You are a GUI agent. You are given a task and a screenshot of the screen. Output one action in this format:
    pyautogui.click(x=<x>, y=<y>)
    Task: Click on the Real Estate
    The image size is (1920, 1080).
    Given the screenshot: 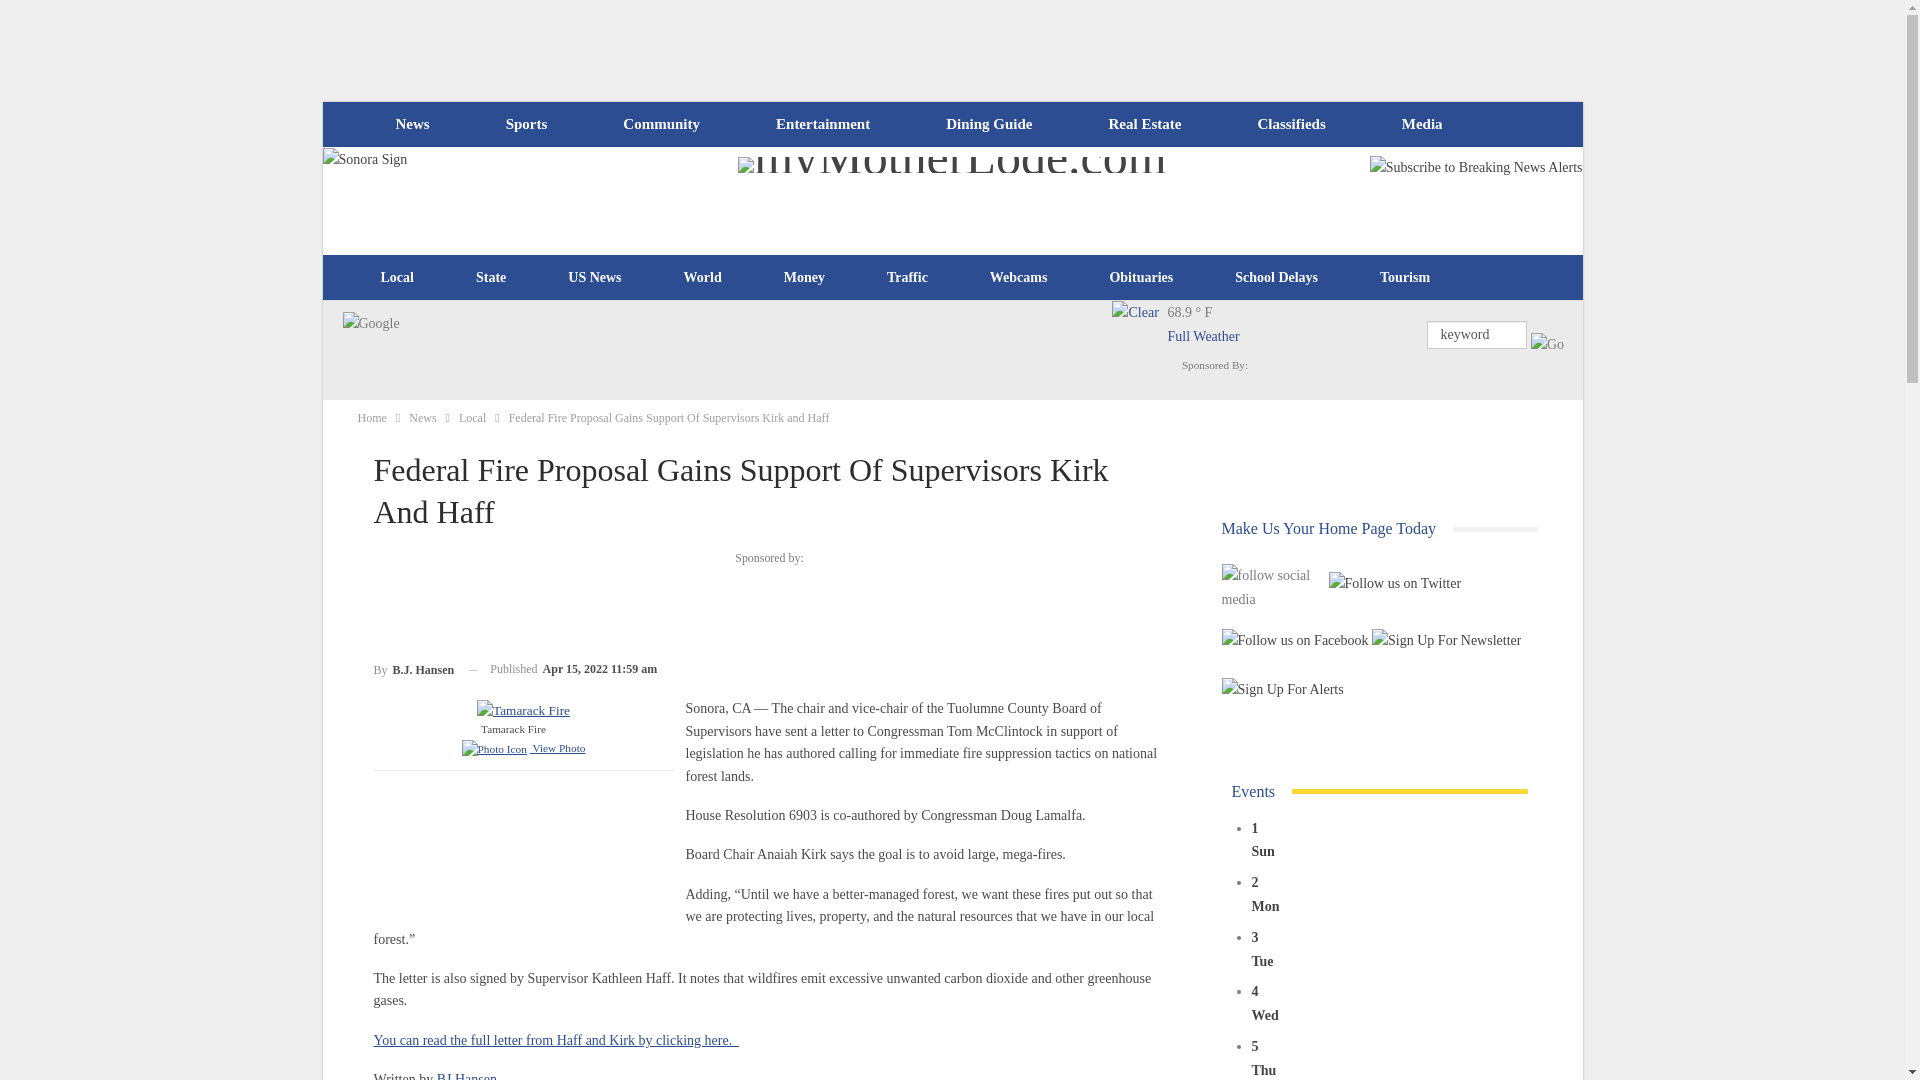 What is the action you would take?
    pyautogui.click(x=1144, y=124)
    